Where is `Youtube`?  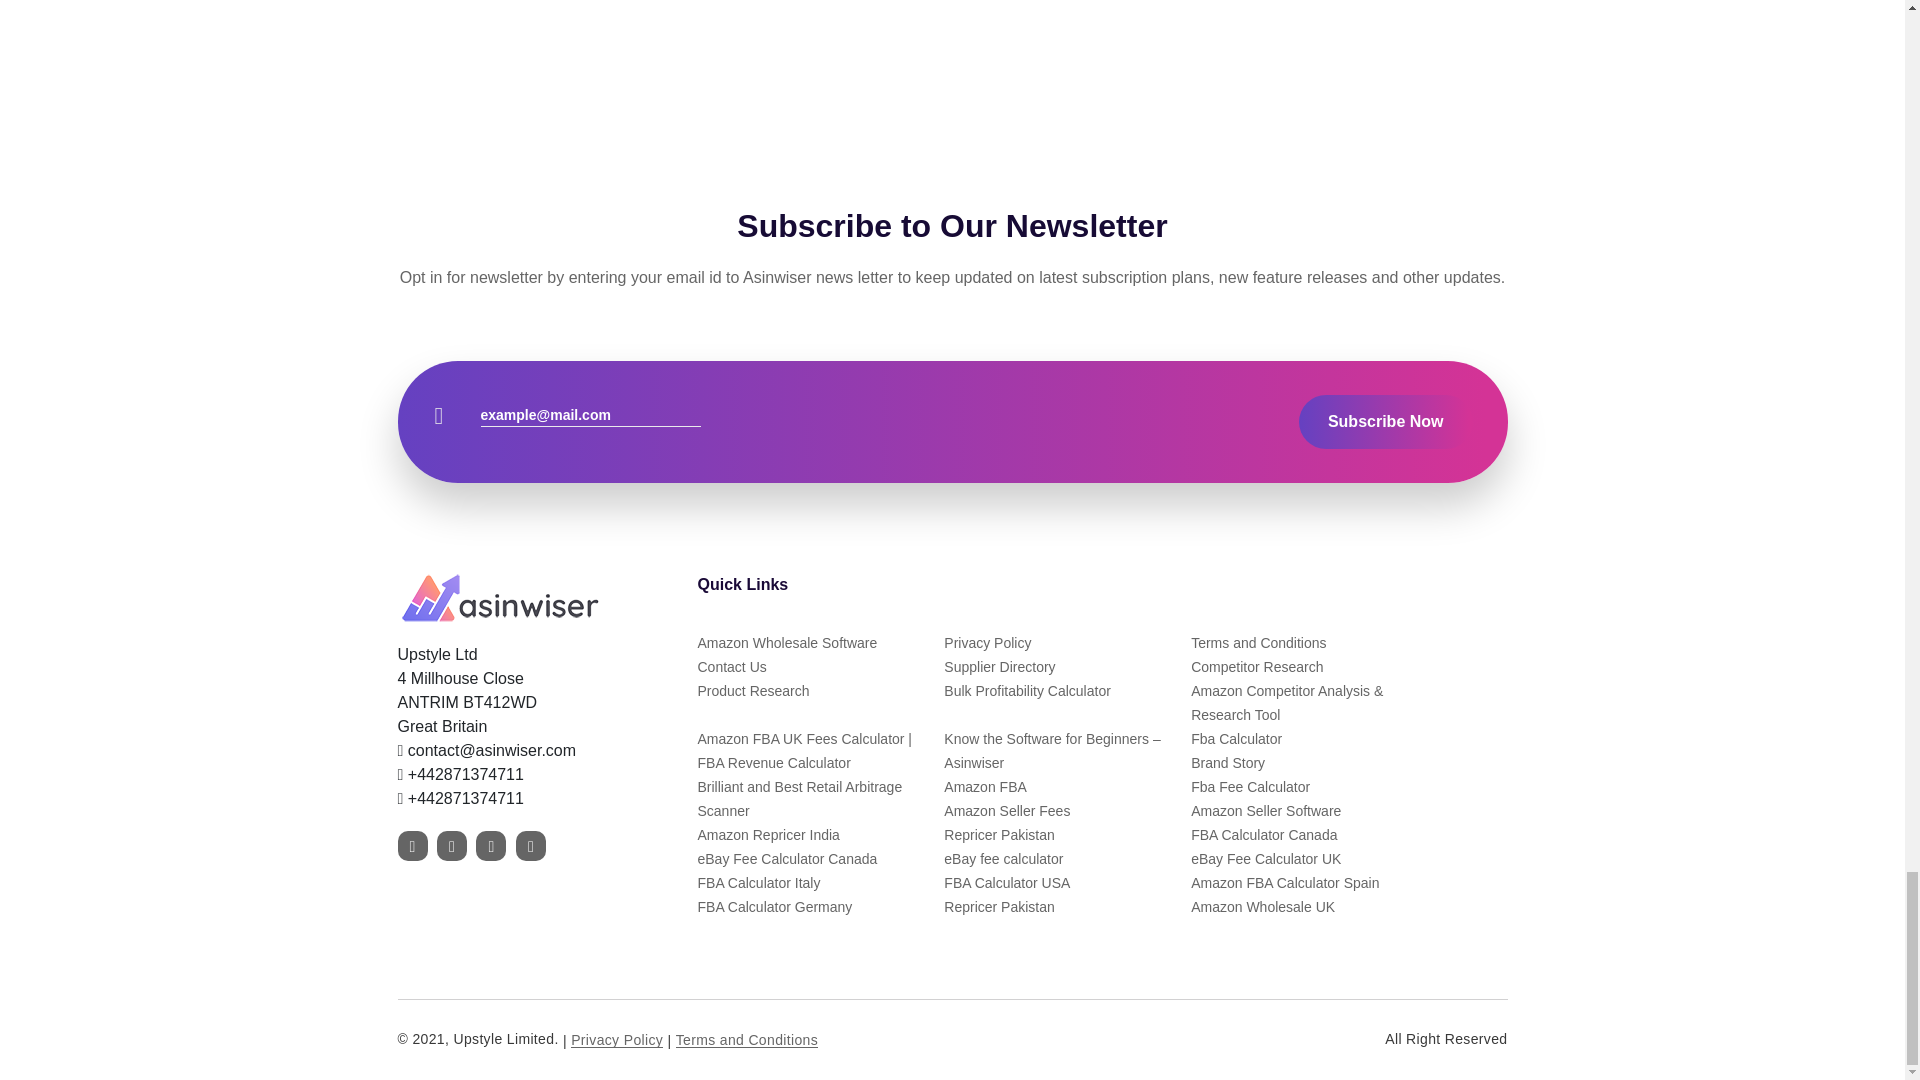
Youtube is located at coordinates (491, 845).